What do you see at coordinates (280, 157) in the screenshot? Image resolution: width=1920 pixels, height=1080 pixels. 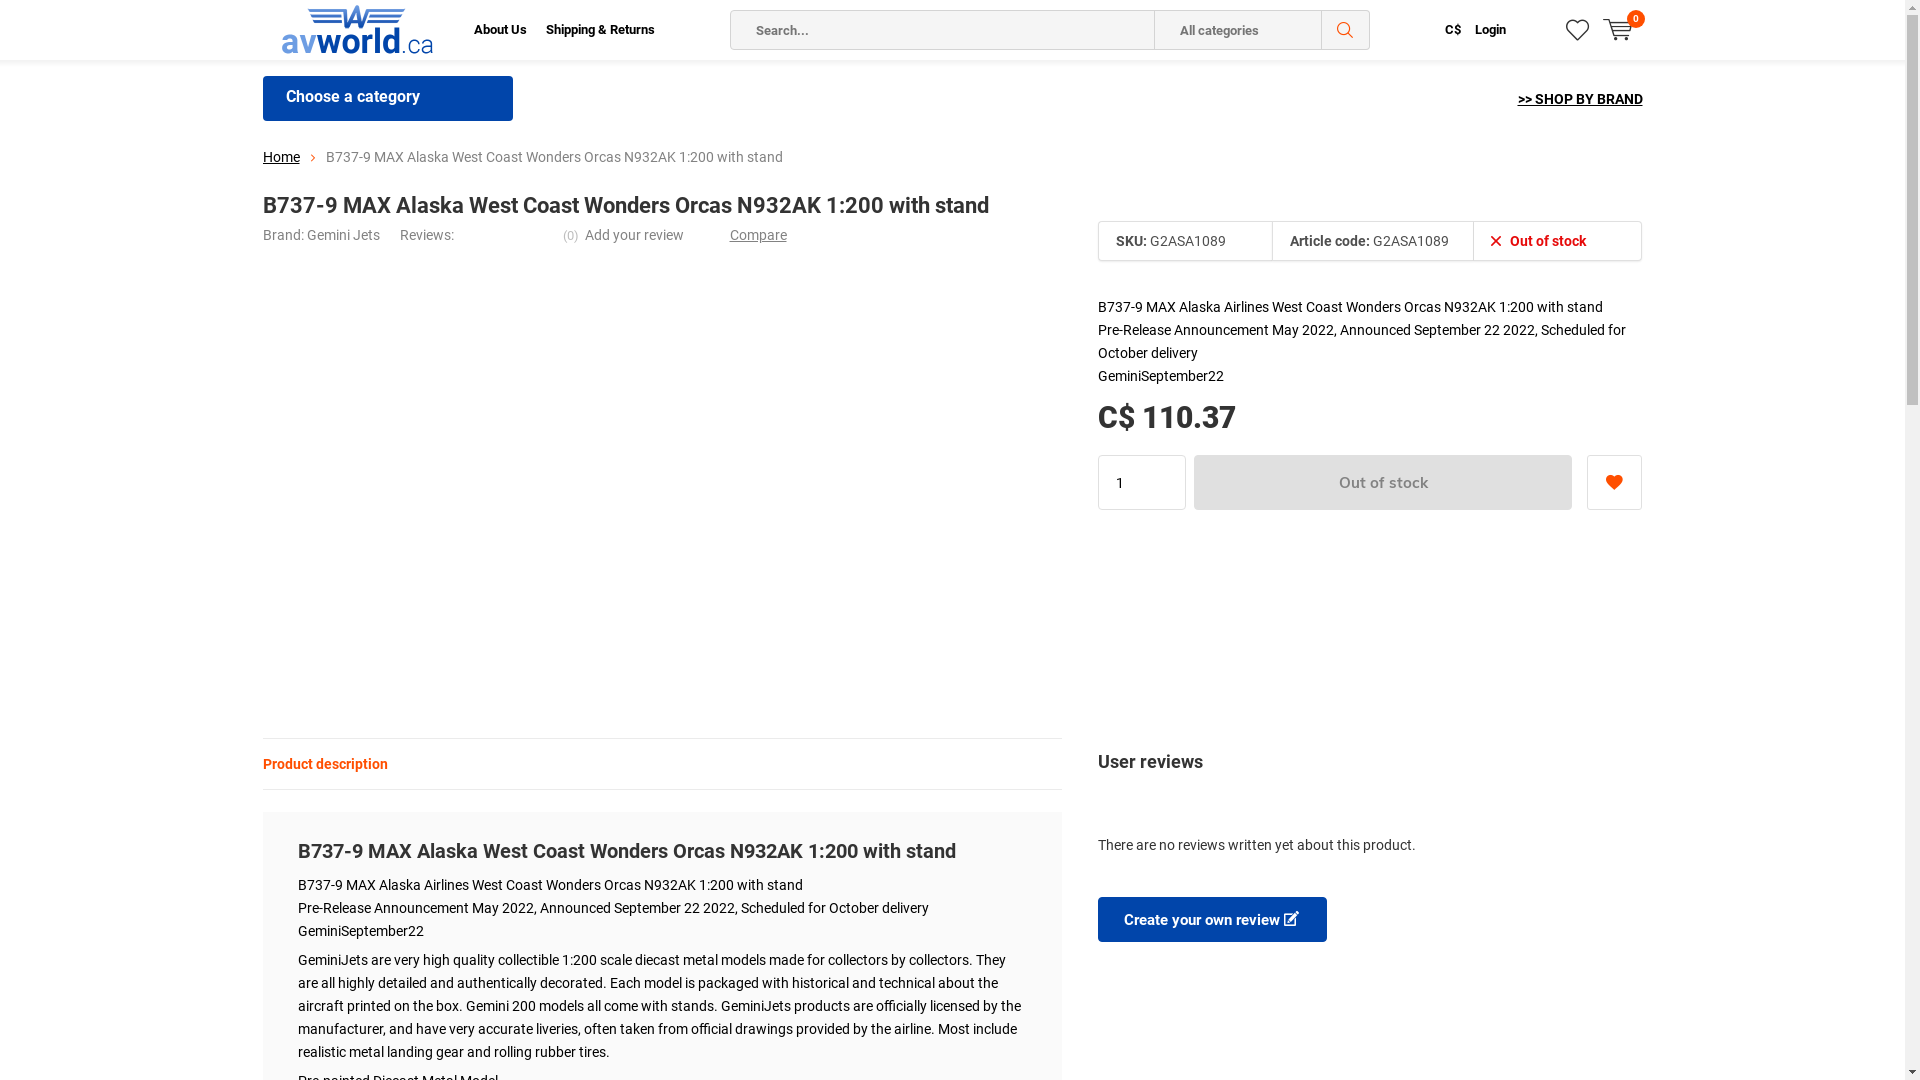 I see `Home` at bounding box center [280, 157].